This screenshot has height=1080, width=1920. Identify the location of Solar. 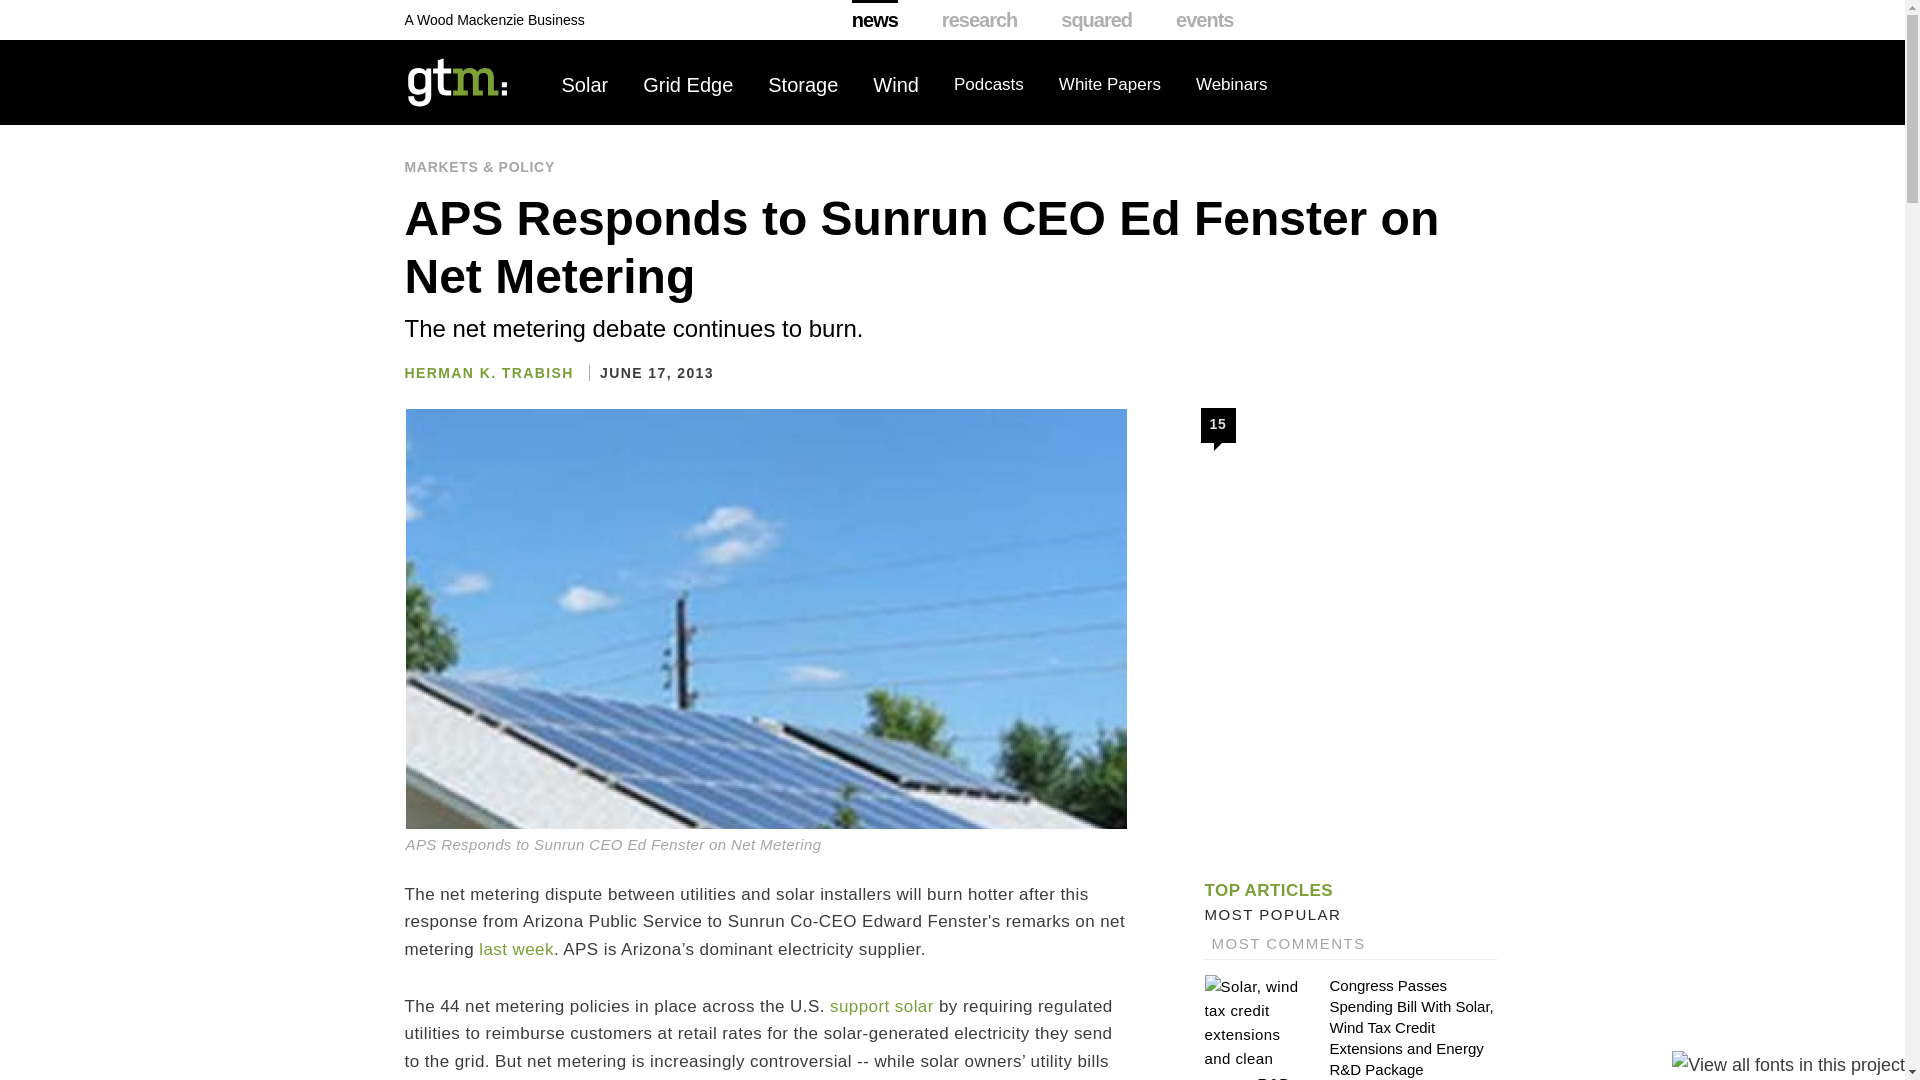
(585, 85).